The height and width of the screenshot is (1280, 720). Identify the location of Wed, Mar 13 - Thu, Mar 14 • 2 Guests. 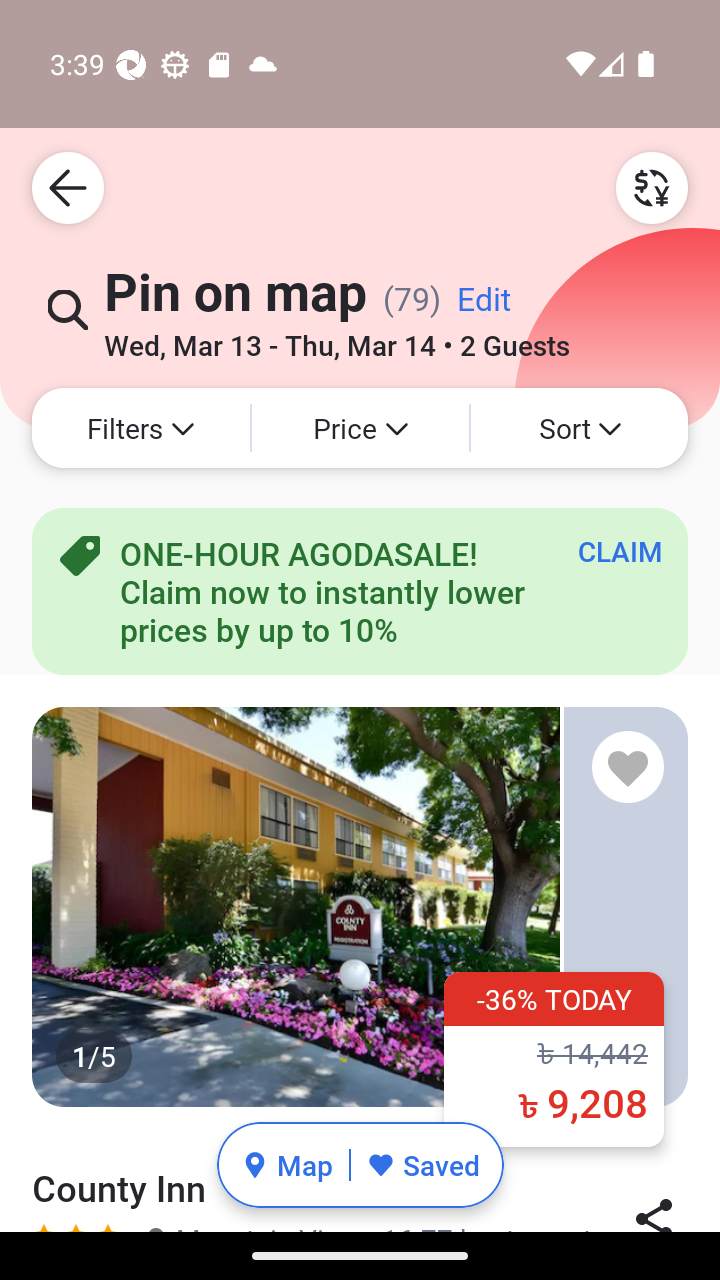
(336, 338).